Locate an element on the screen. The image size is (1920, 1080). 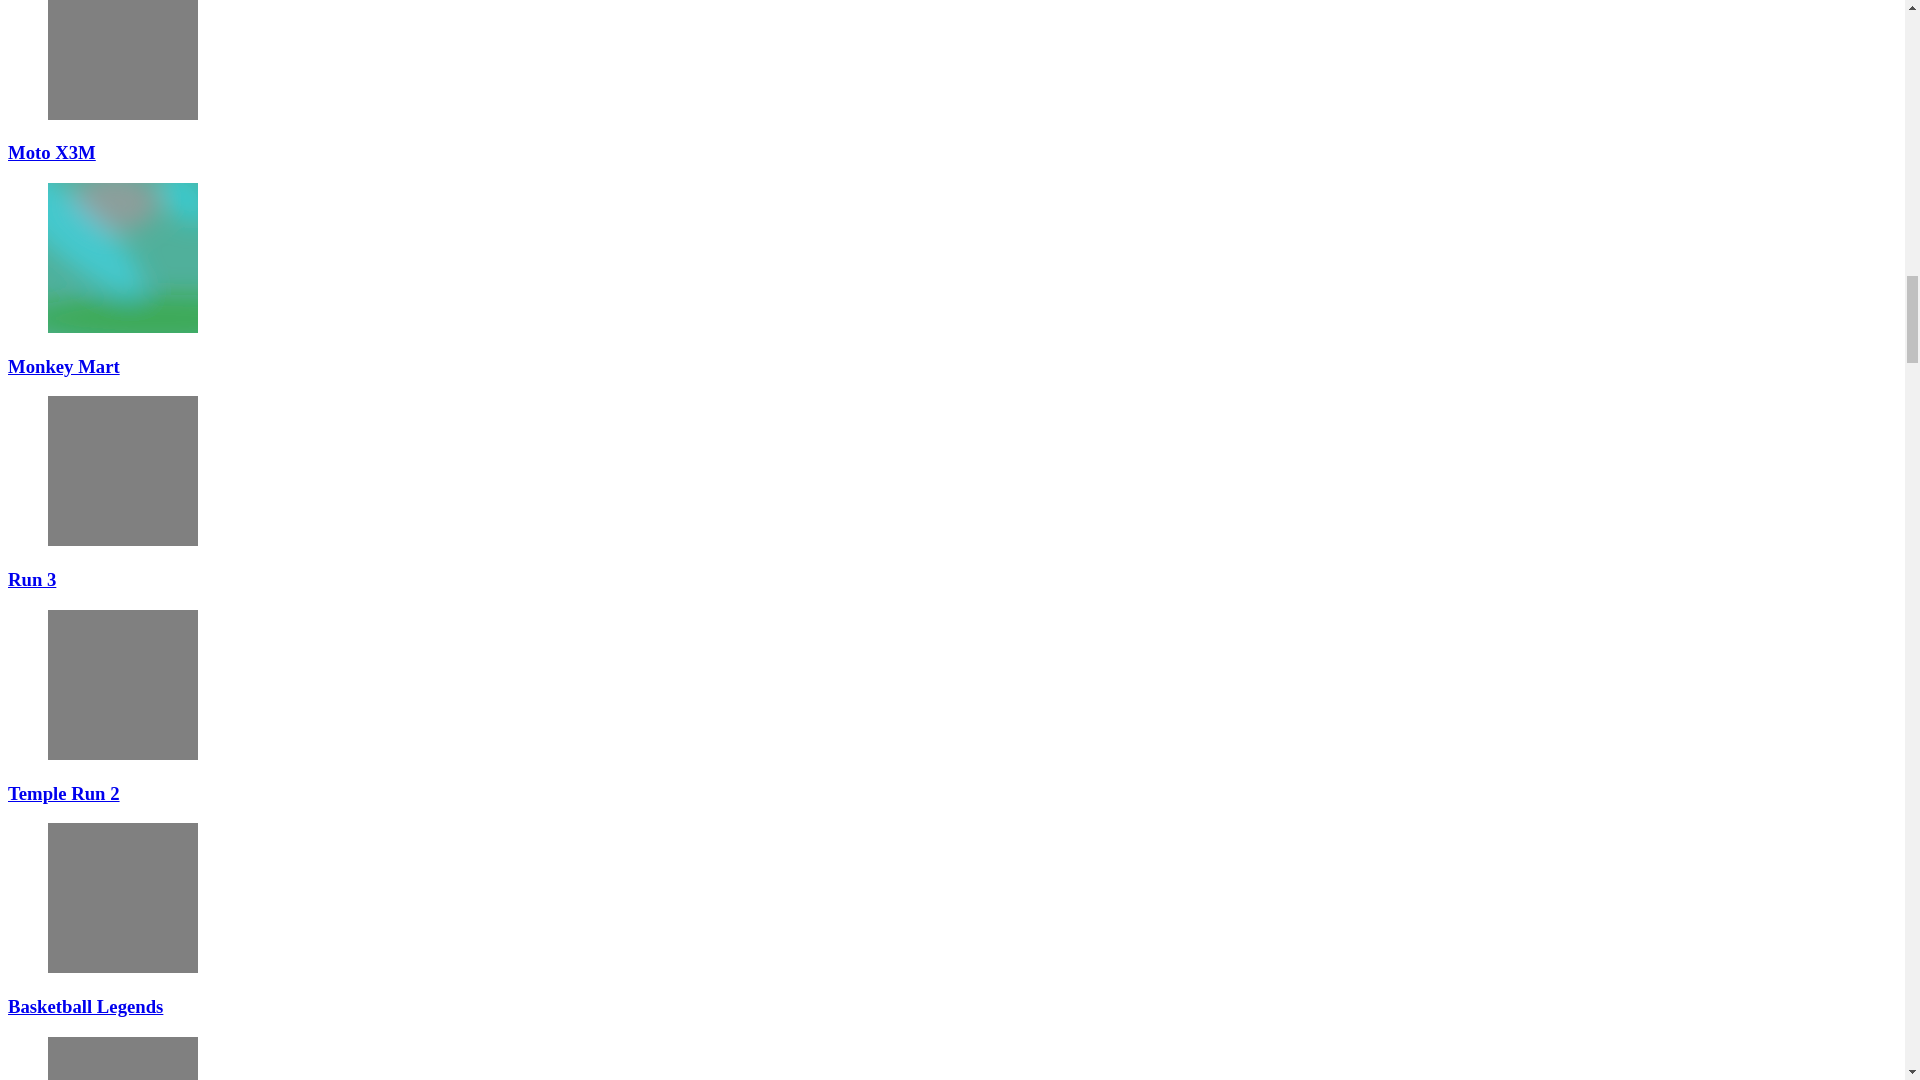
Monkey Mart is located at coordinates (63, 366).